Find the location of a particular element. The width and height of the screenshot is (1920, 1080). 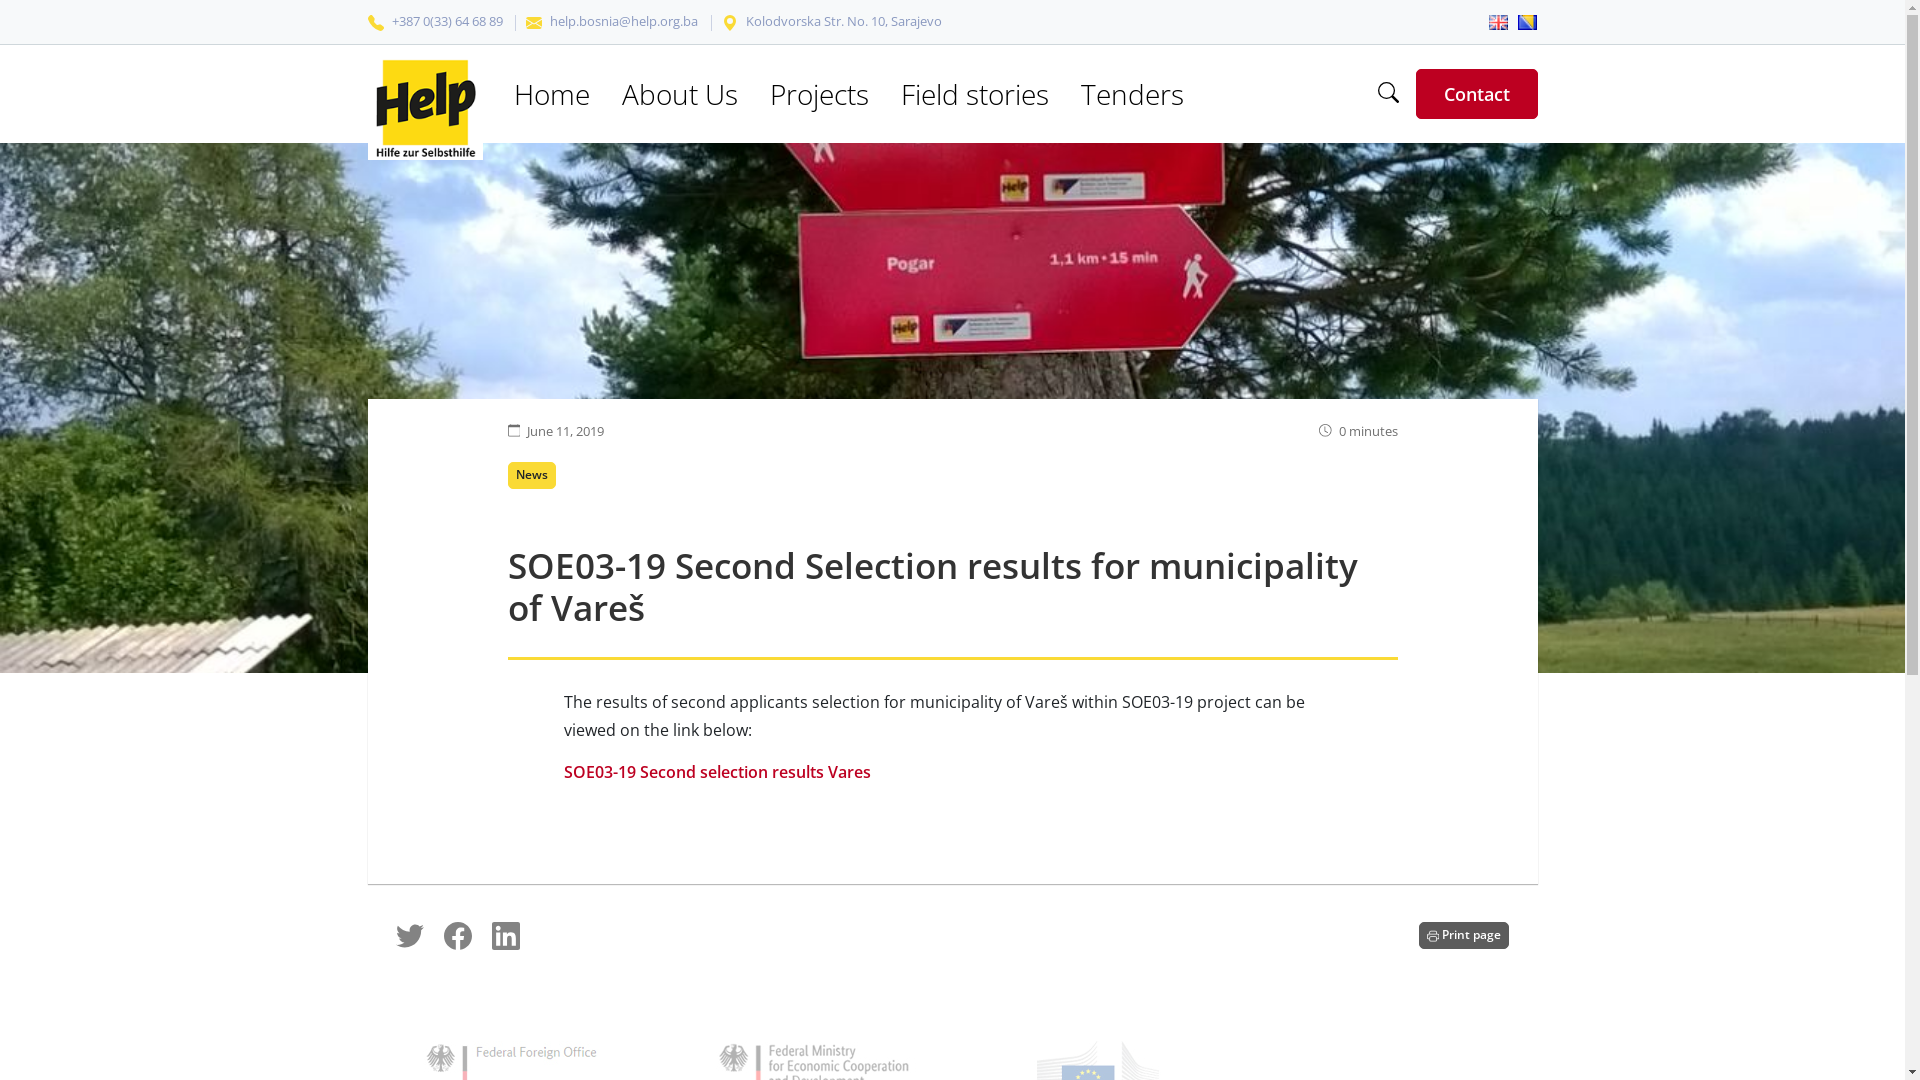

Print page is located at coordinates (1464, 936).